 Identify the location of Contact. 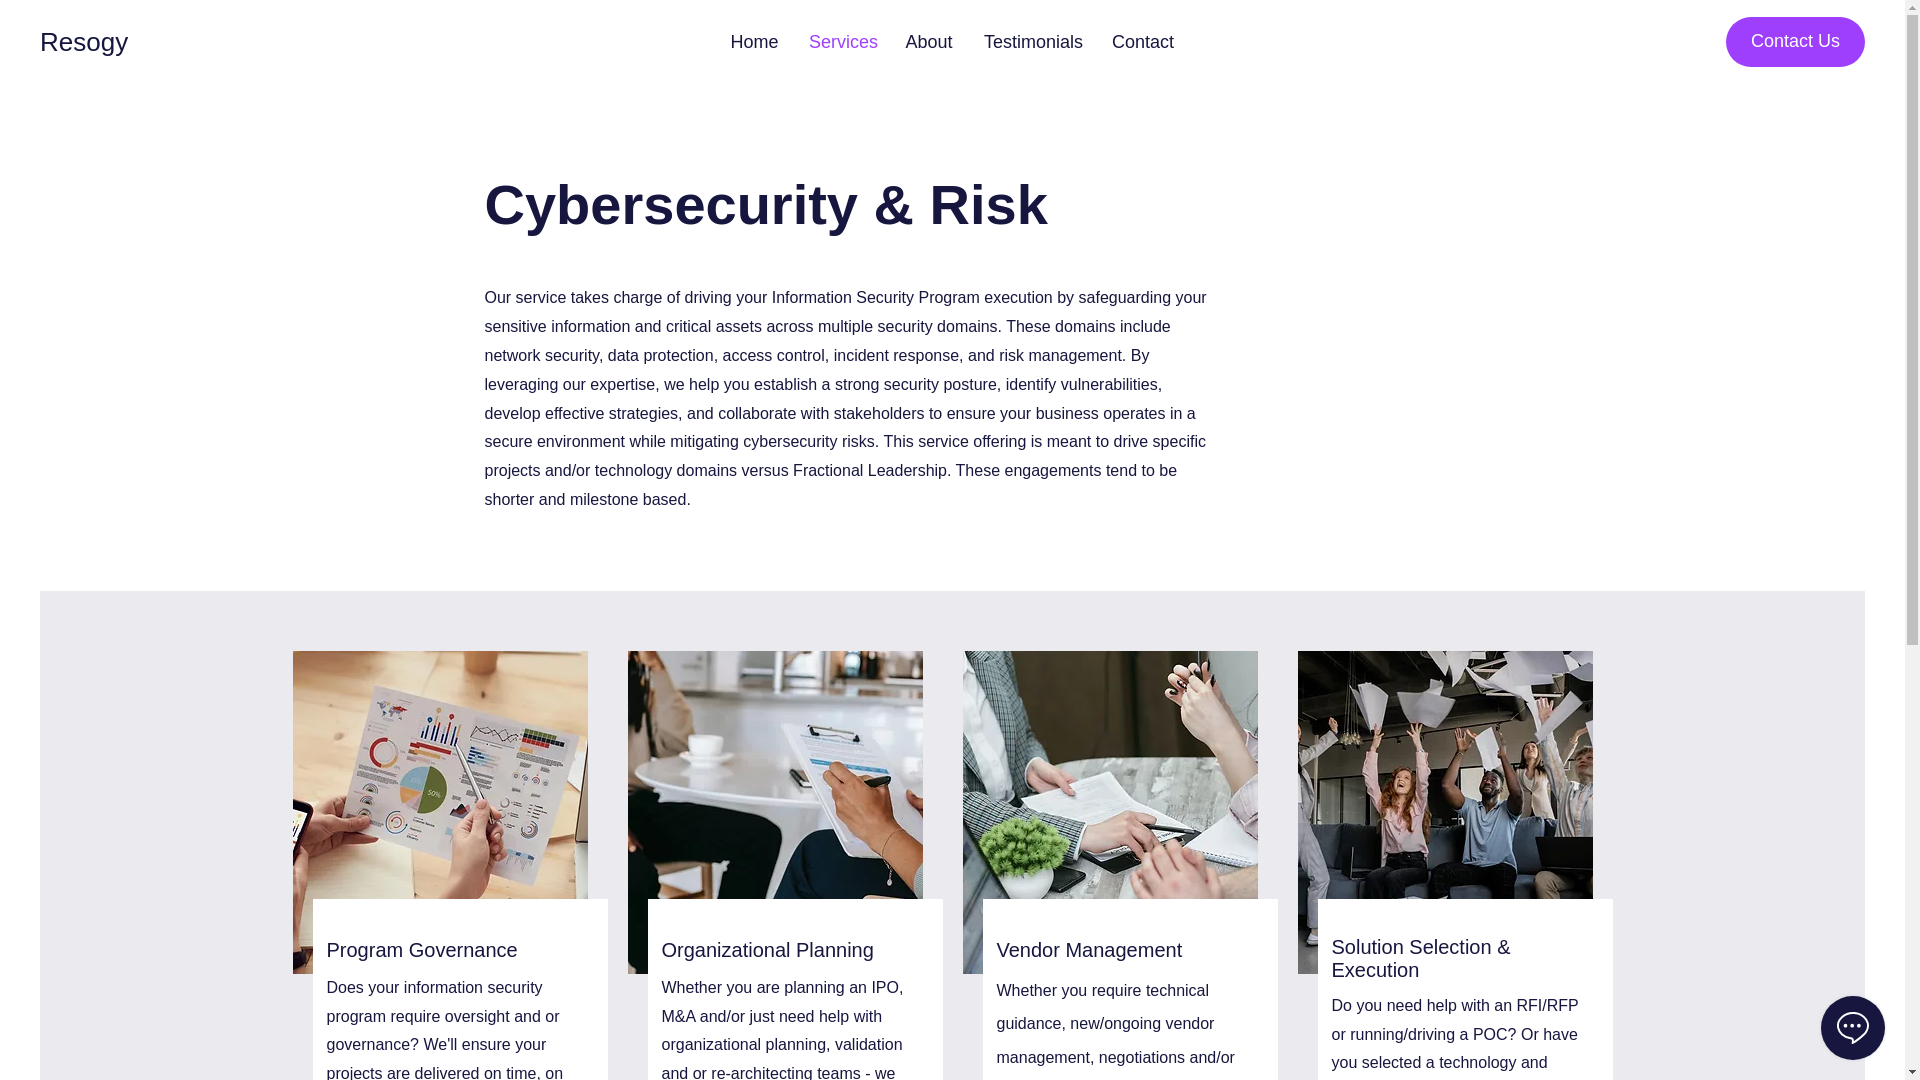
(1143, 42).